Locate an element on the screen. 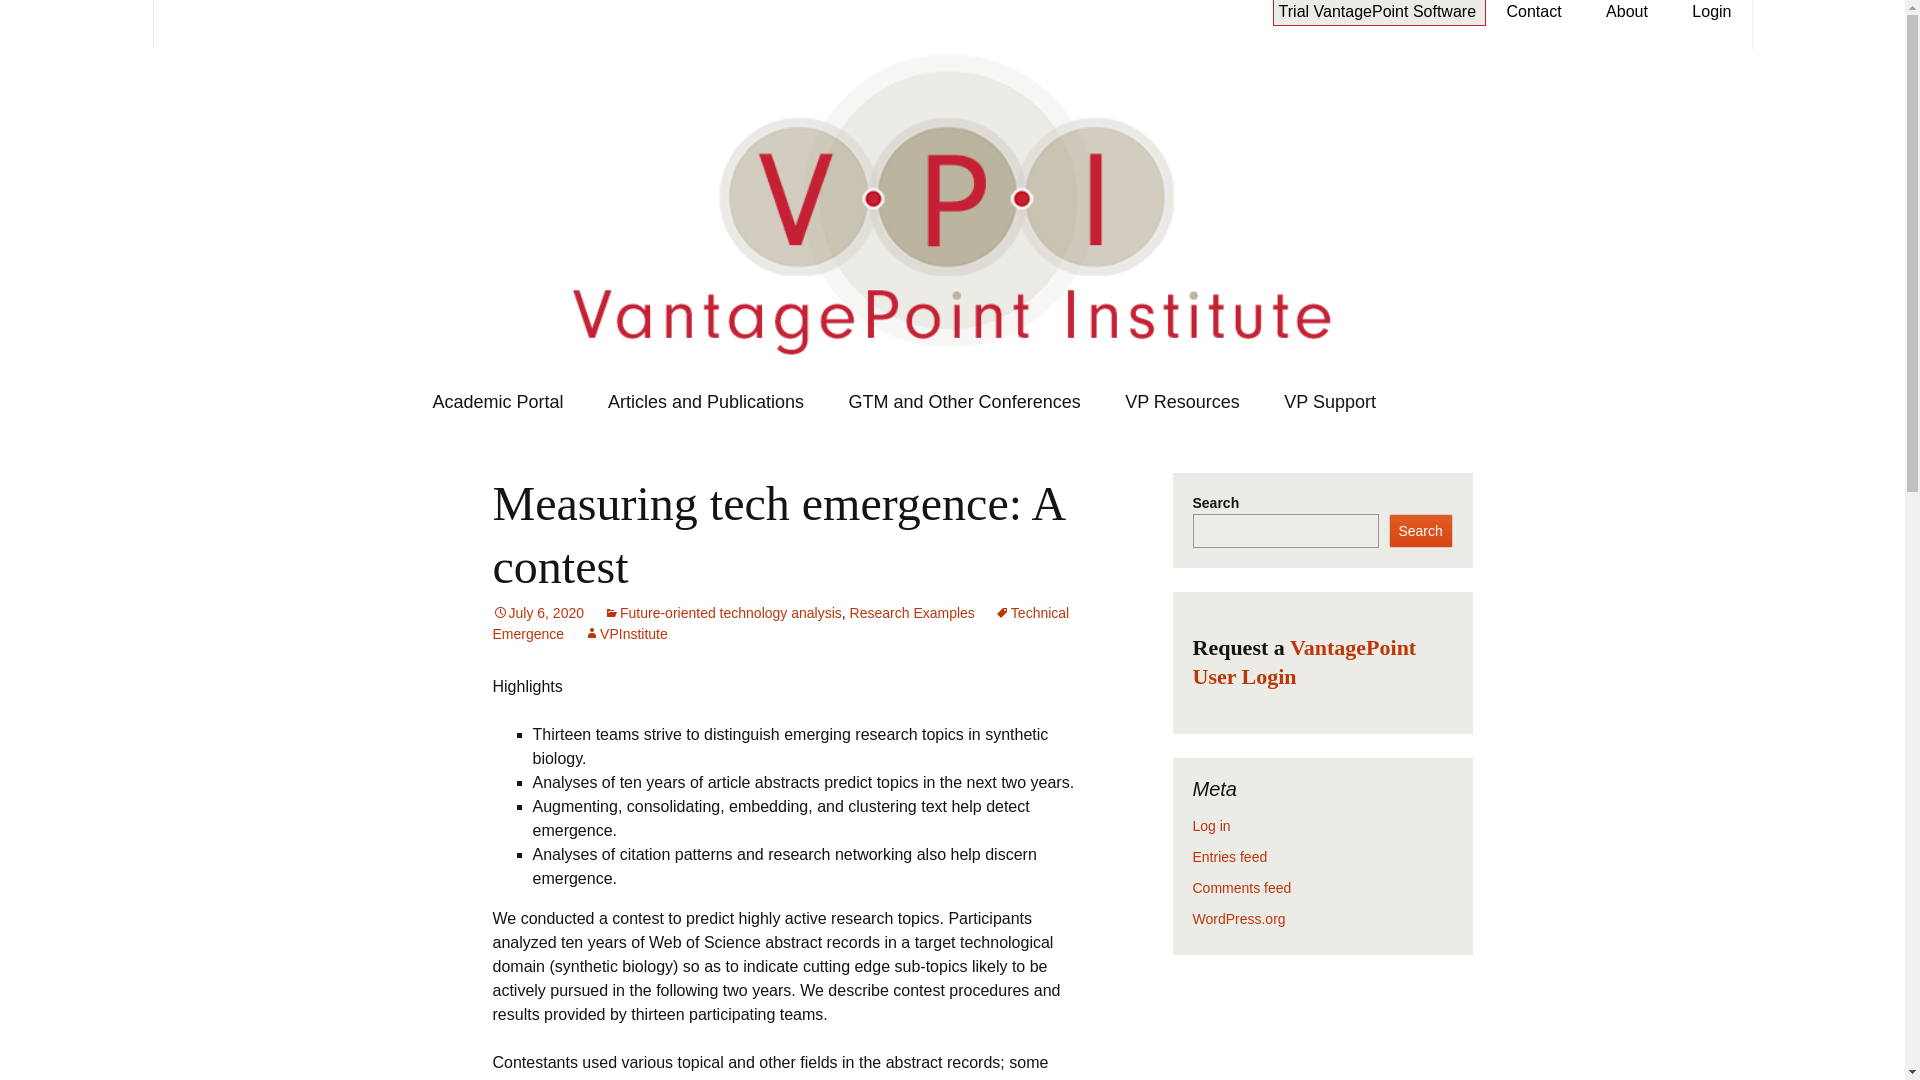 Image resolution: width=1920 pixels, height=1080 pixels. About is located at coordinates (1626, 12).